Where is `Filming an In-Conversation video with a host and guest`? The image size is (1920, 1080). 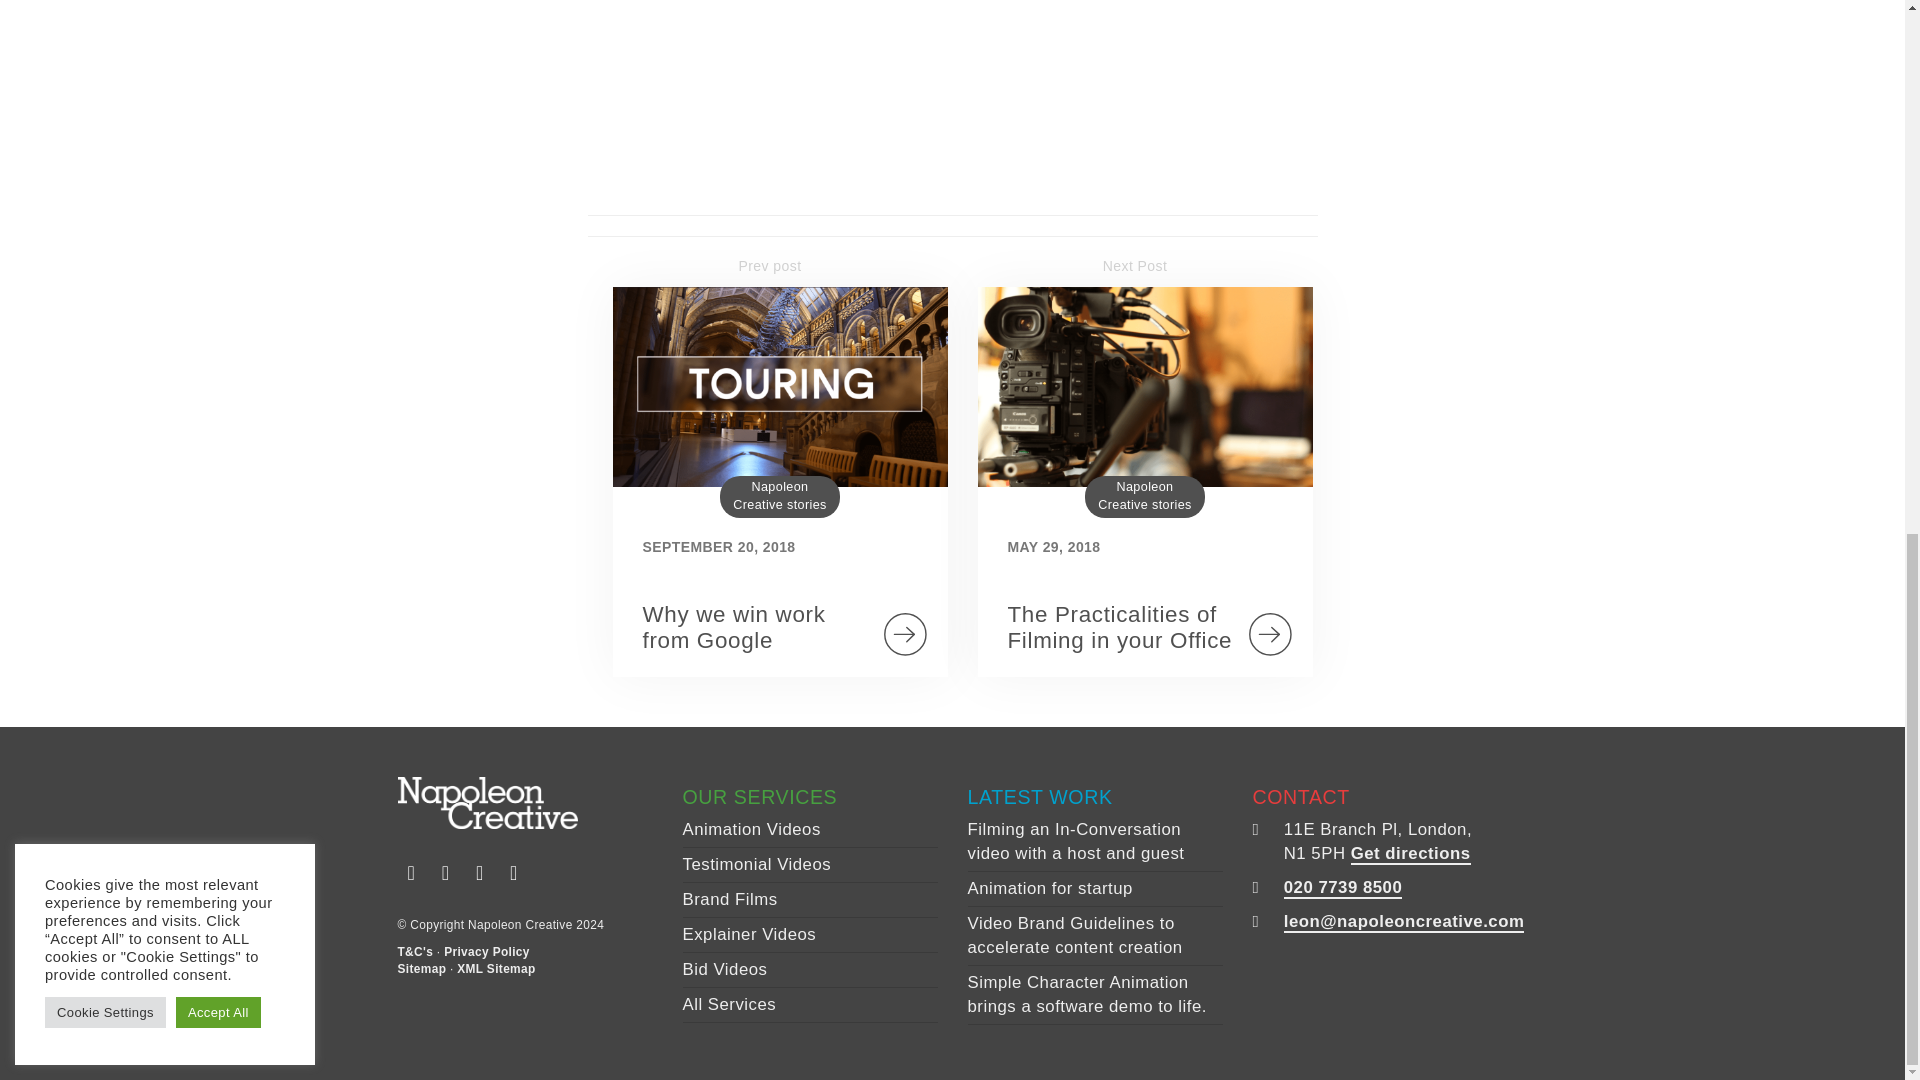
Filming an In-Conversation video with a host and guest is located at coordinates (1076, 840).